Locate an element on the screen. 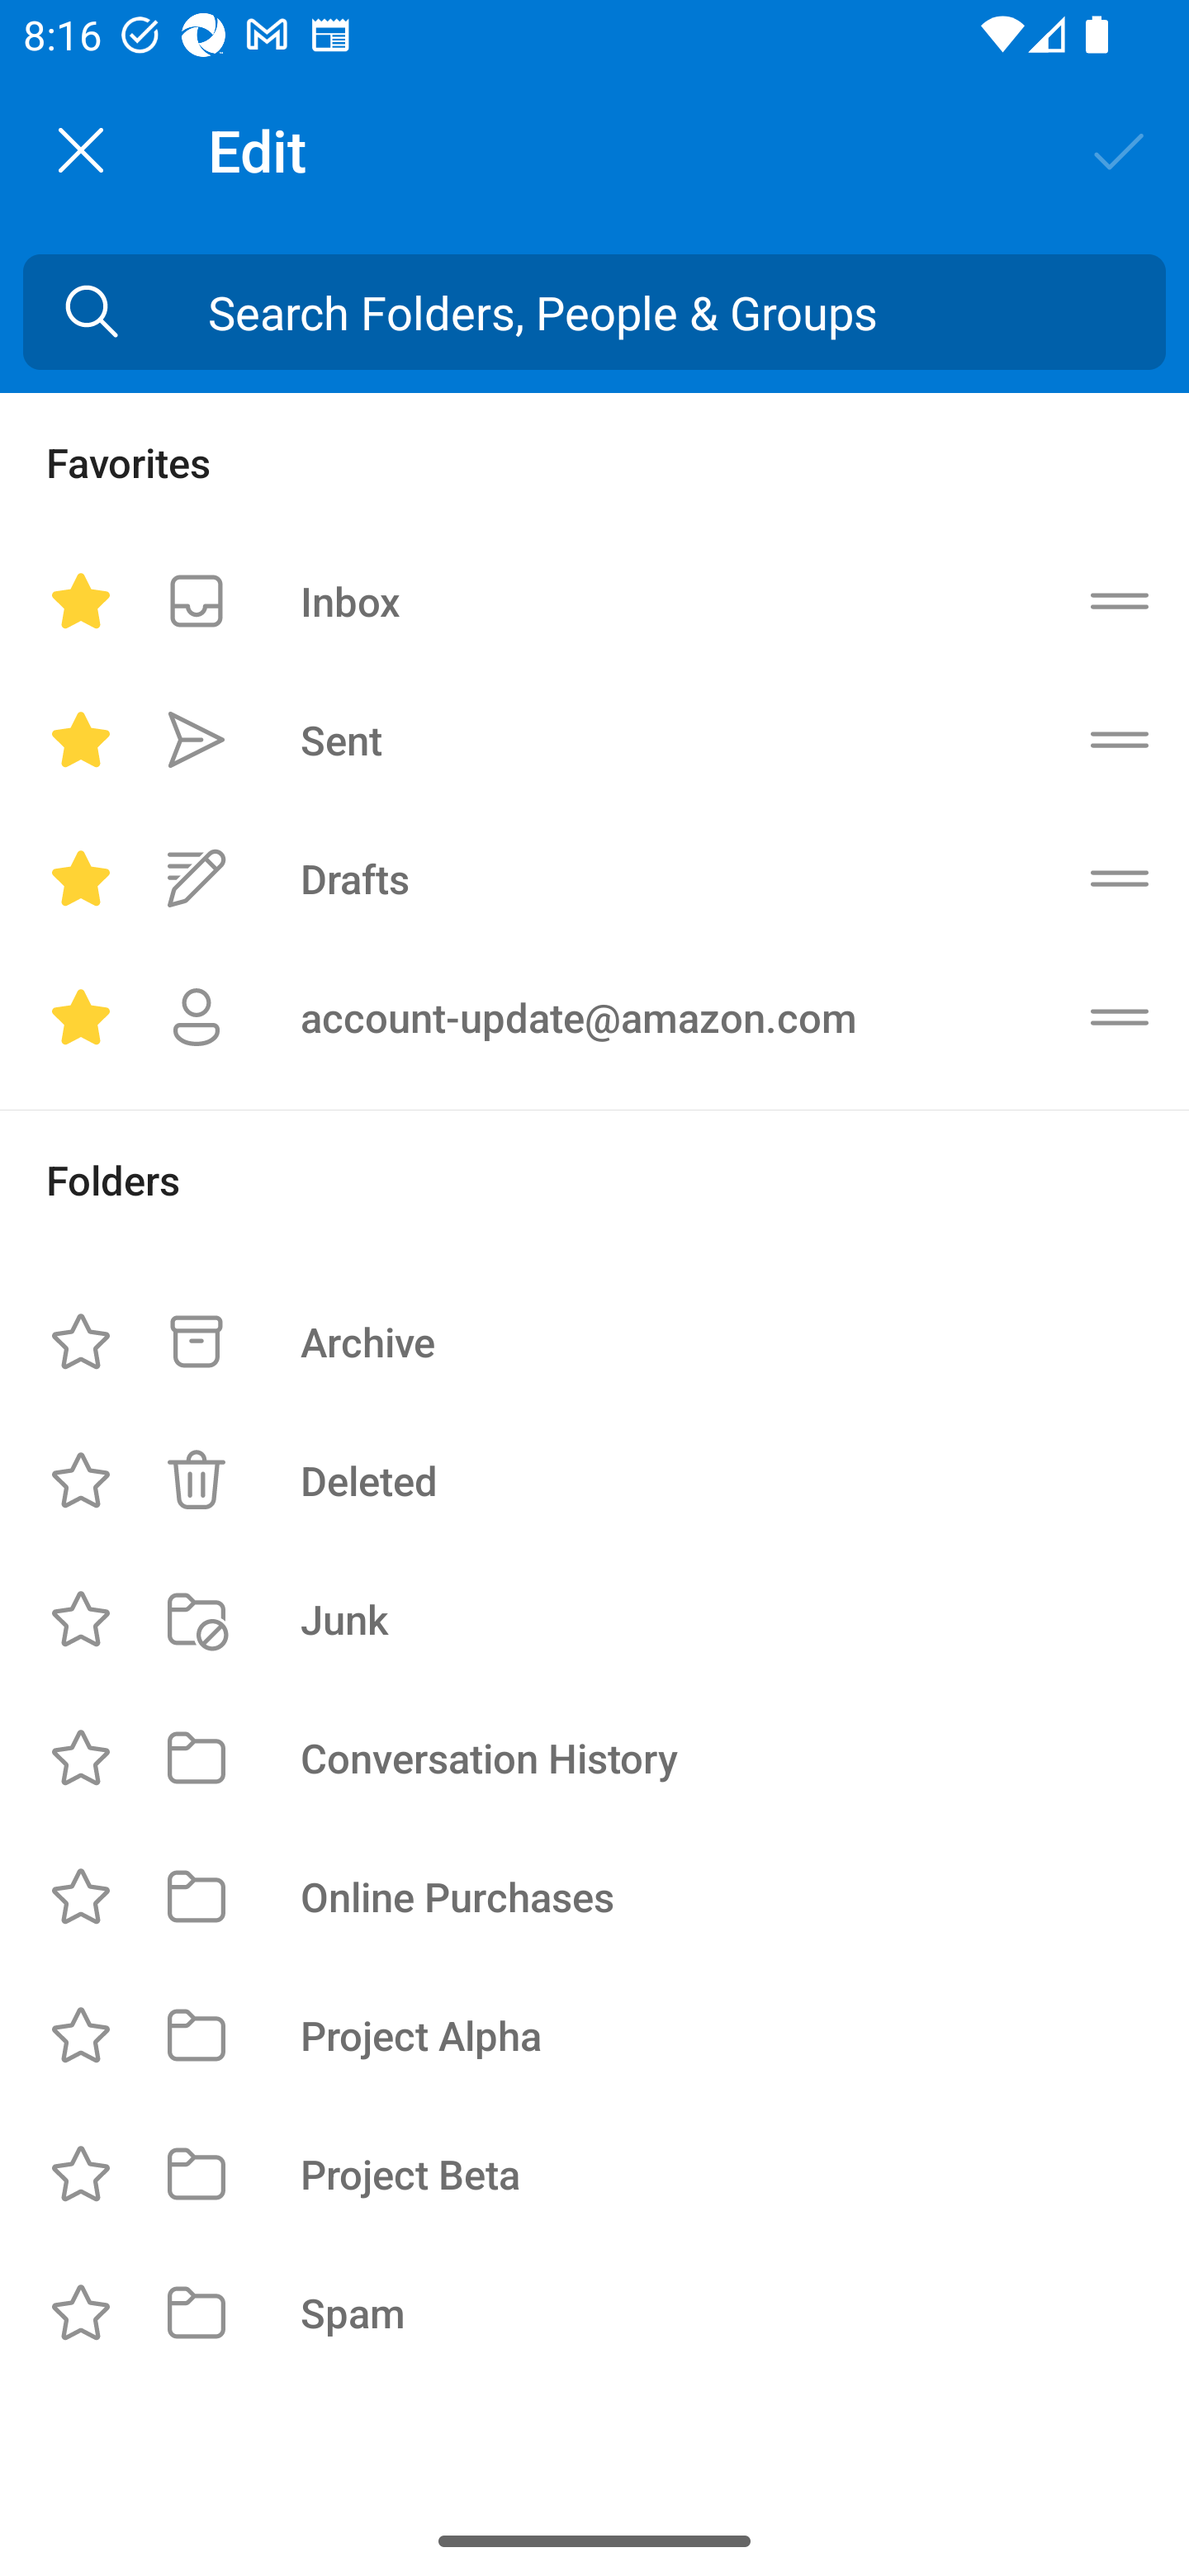 The image size is (1189, 2576). Reorder Sent is located at coordinates (1120, 739).